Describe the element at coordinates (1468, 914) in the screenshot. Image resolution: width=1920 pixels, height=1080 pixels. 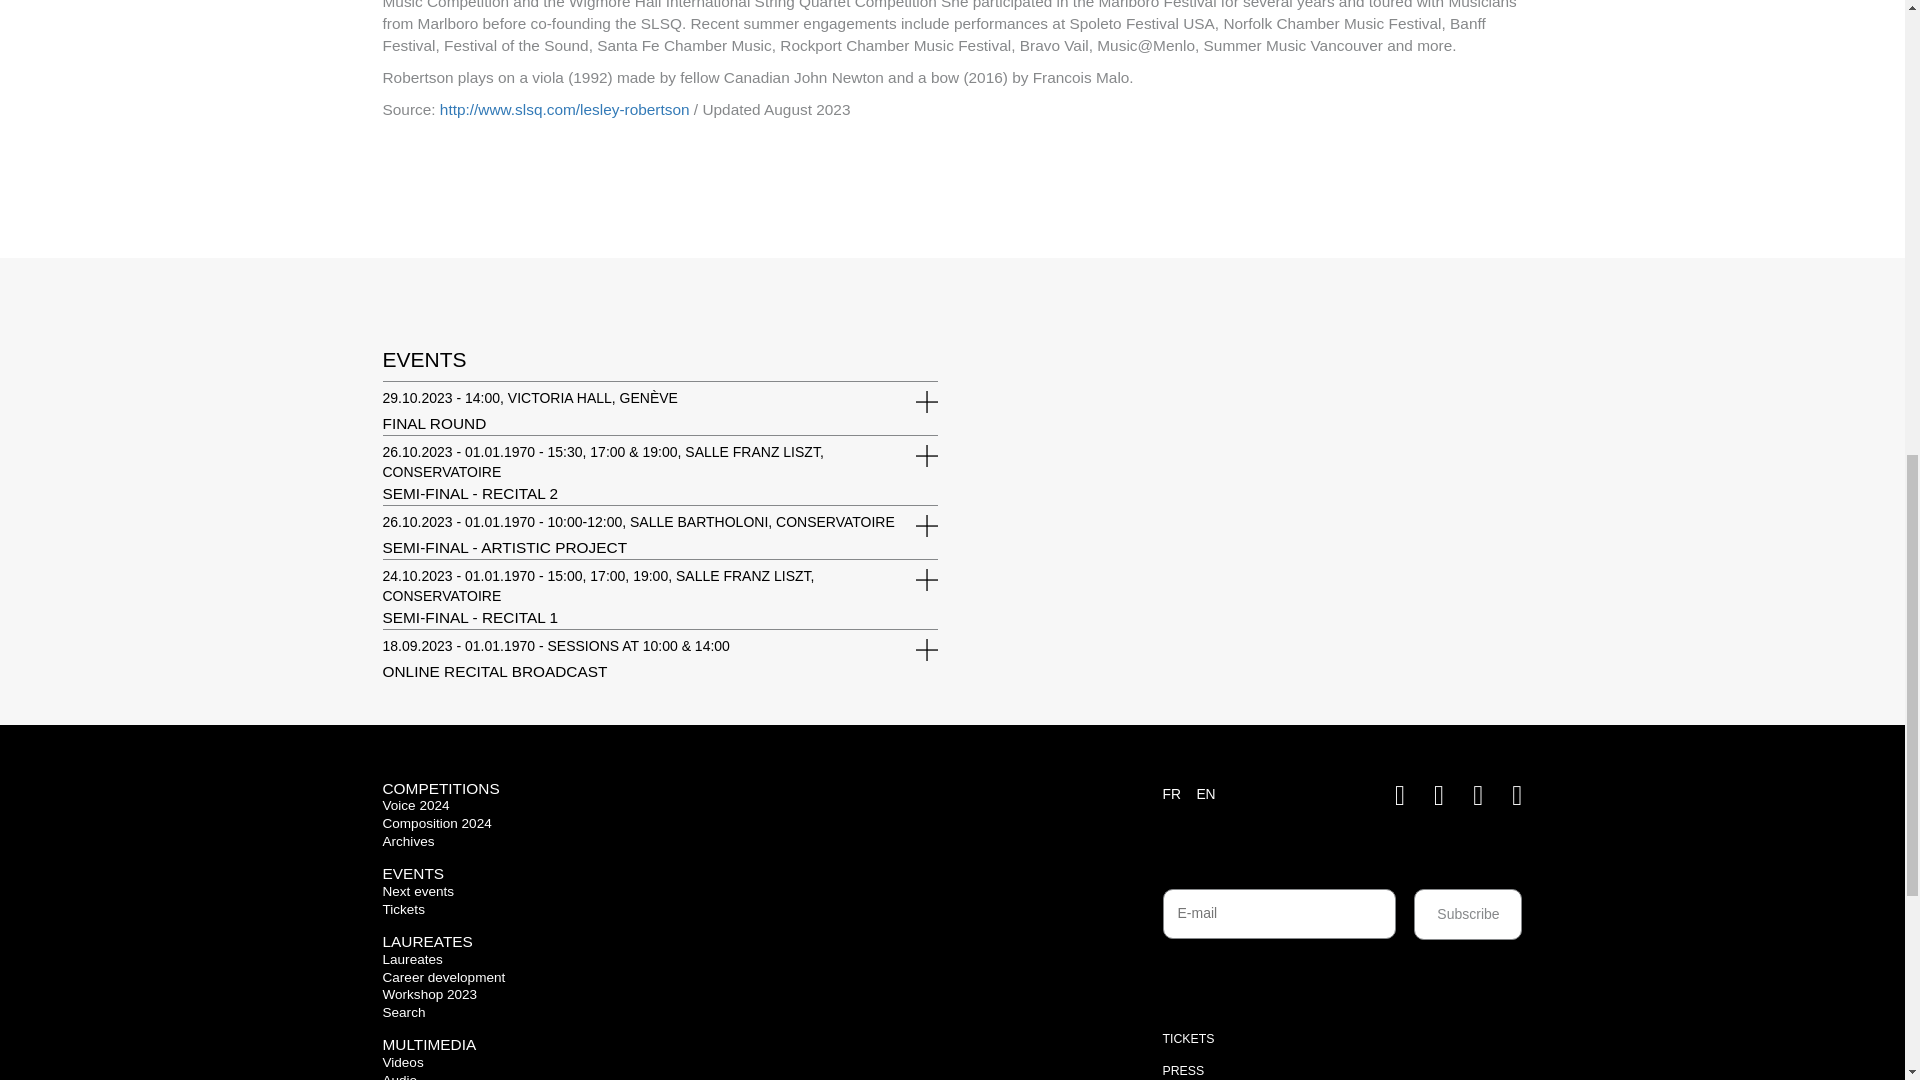
I see `Subscribe` at that location.